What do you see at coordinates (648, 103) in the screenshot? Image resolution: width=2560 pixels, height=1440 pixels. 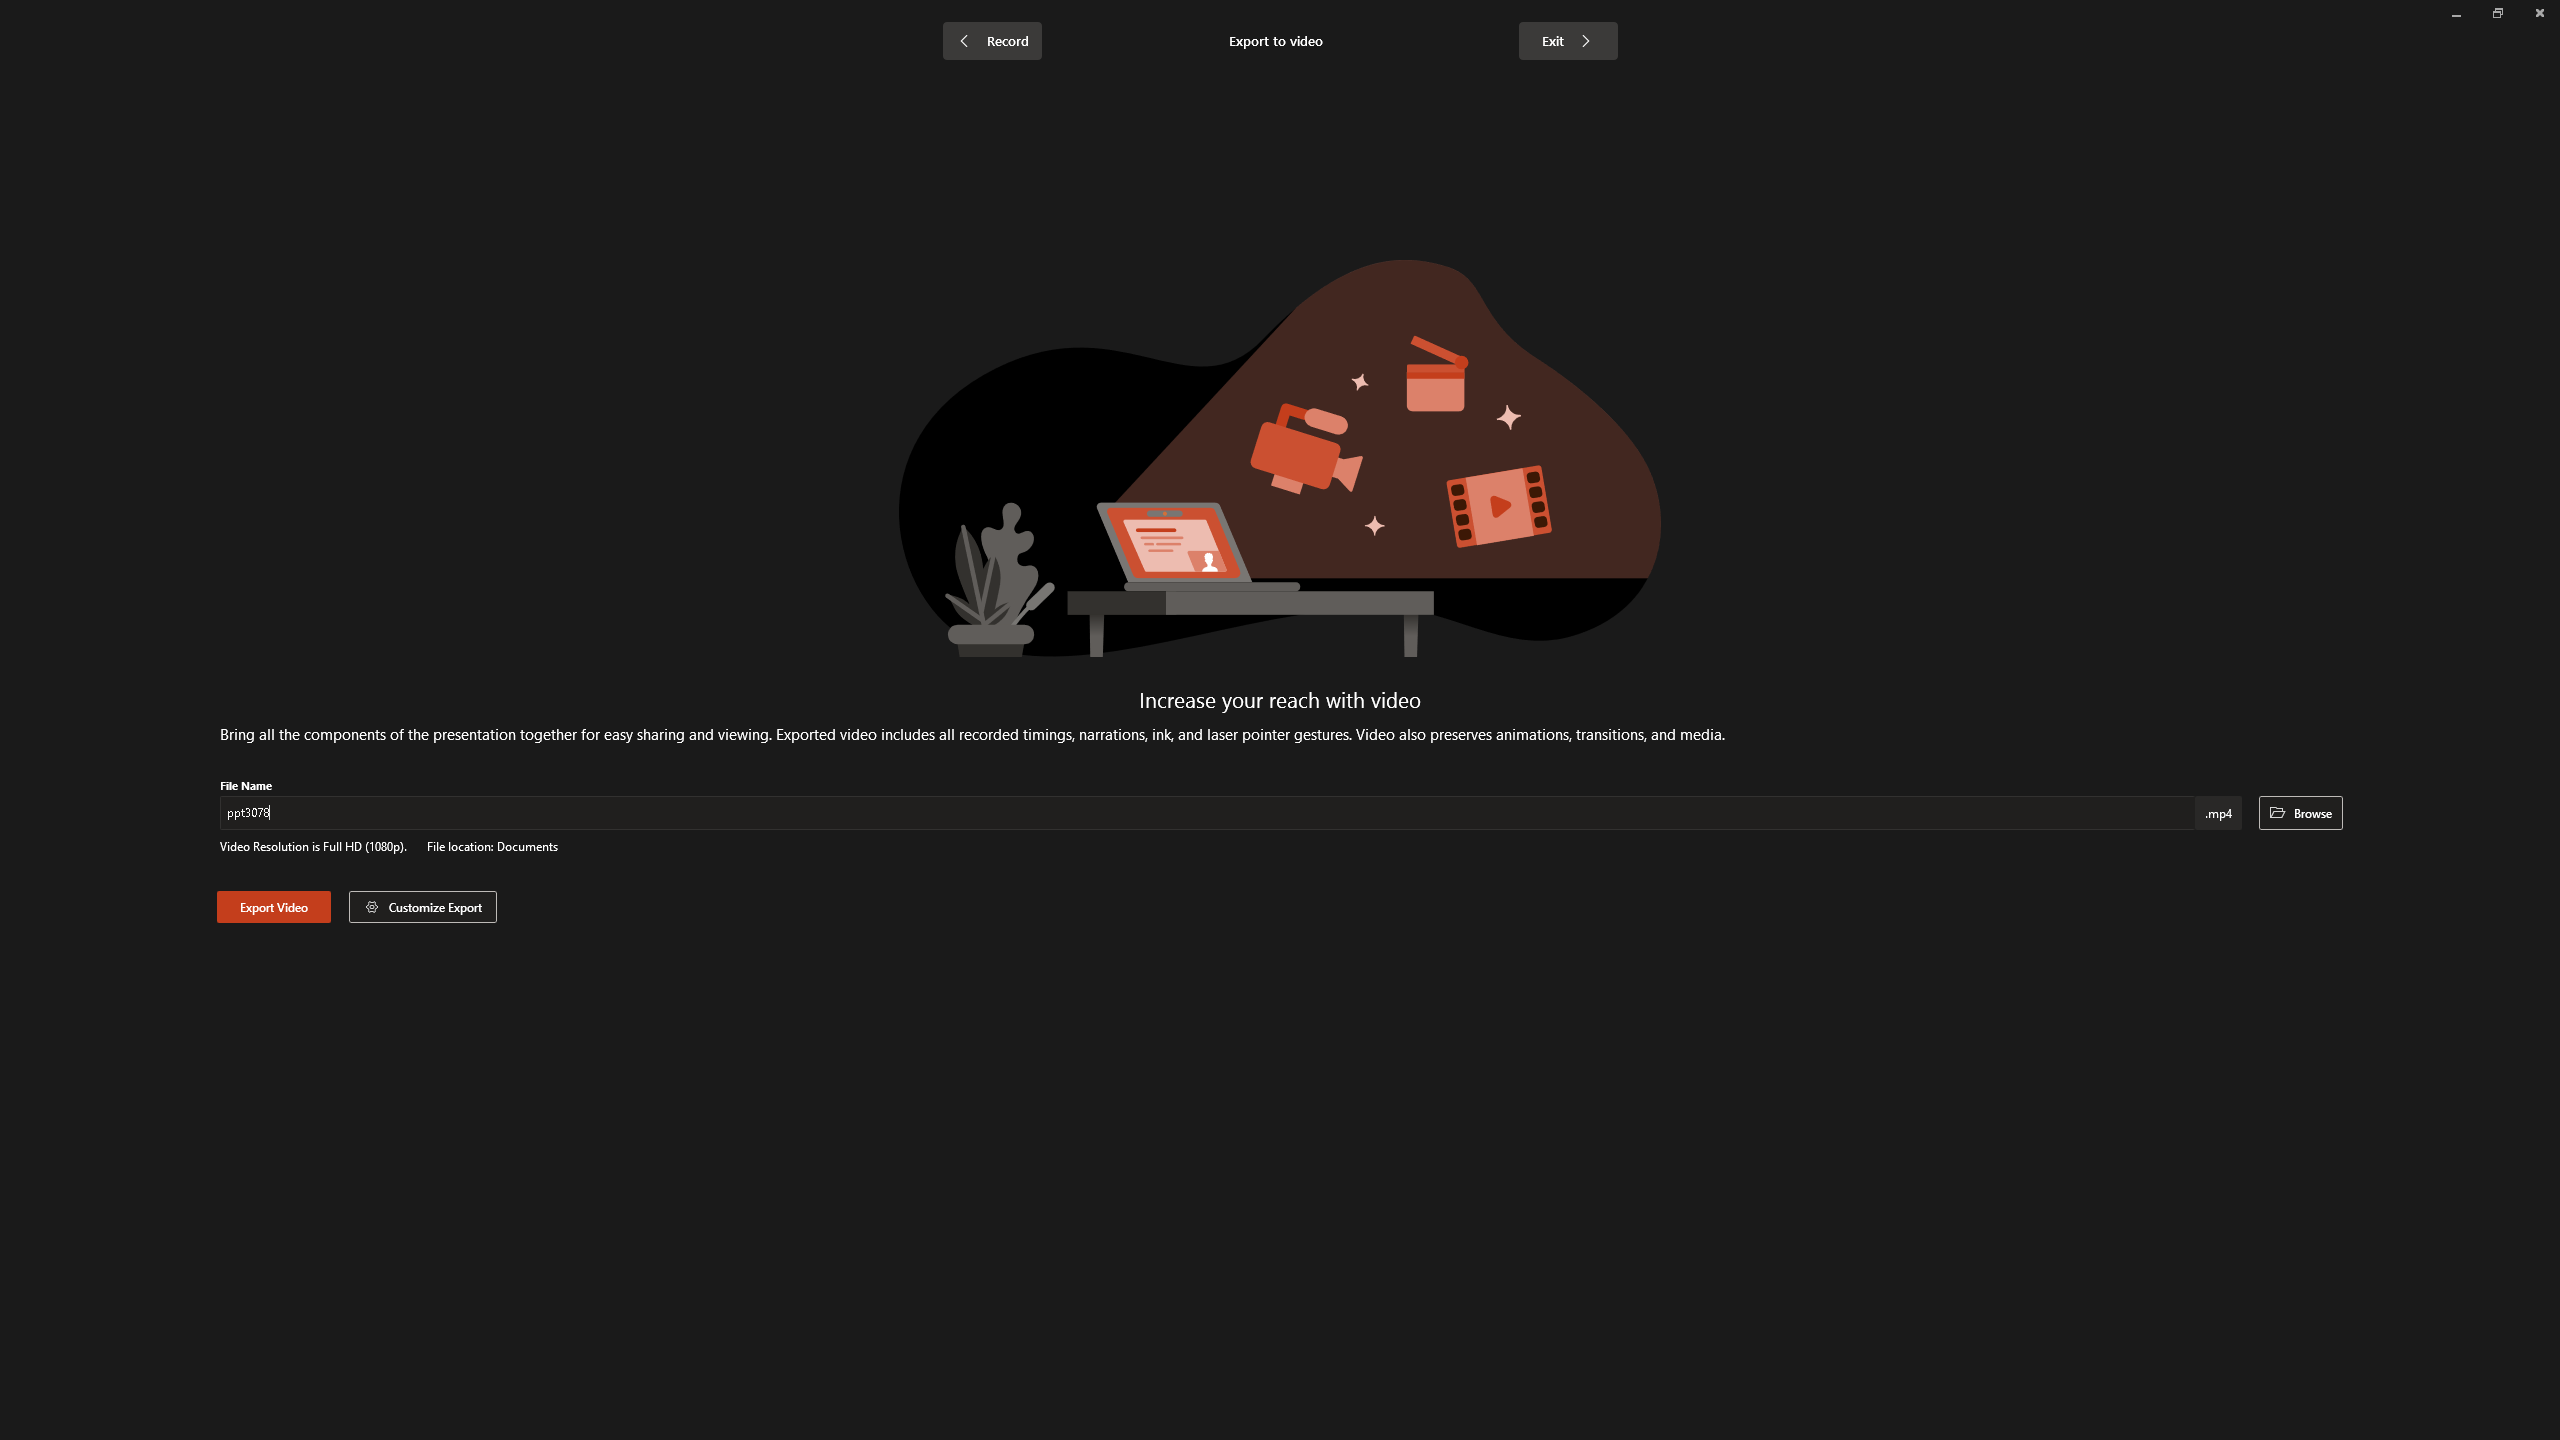 I see `Learn More` at bounding box center [648, 103].